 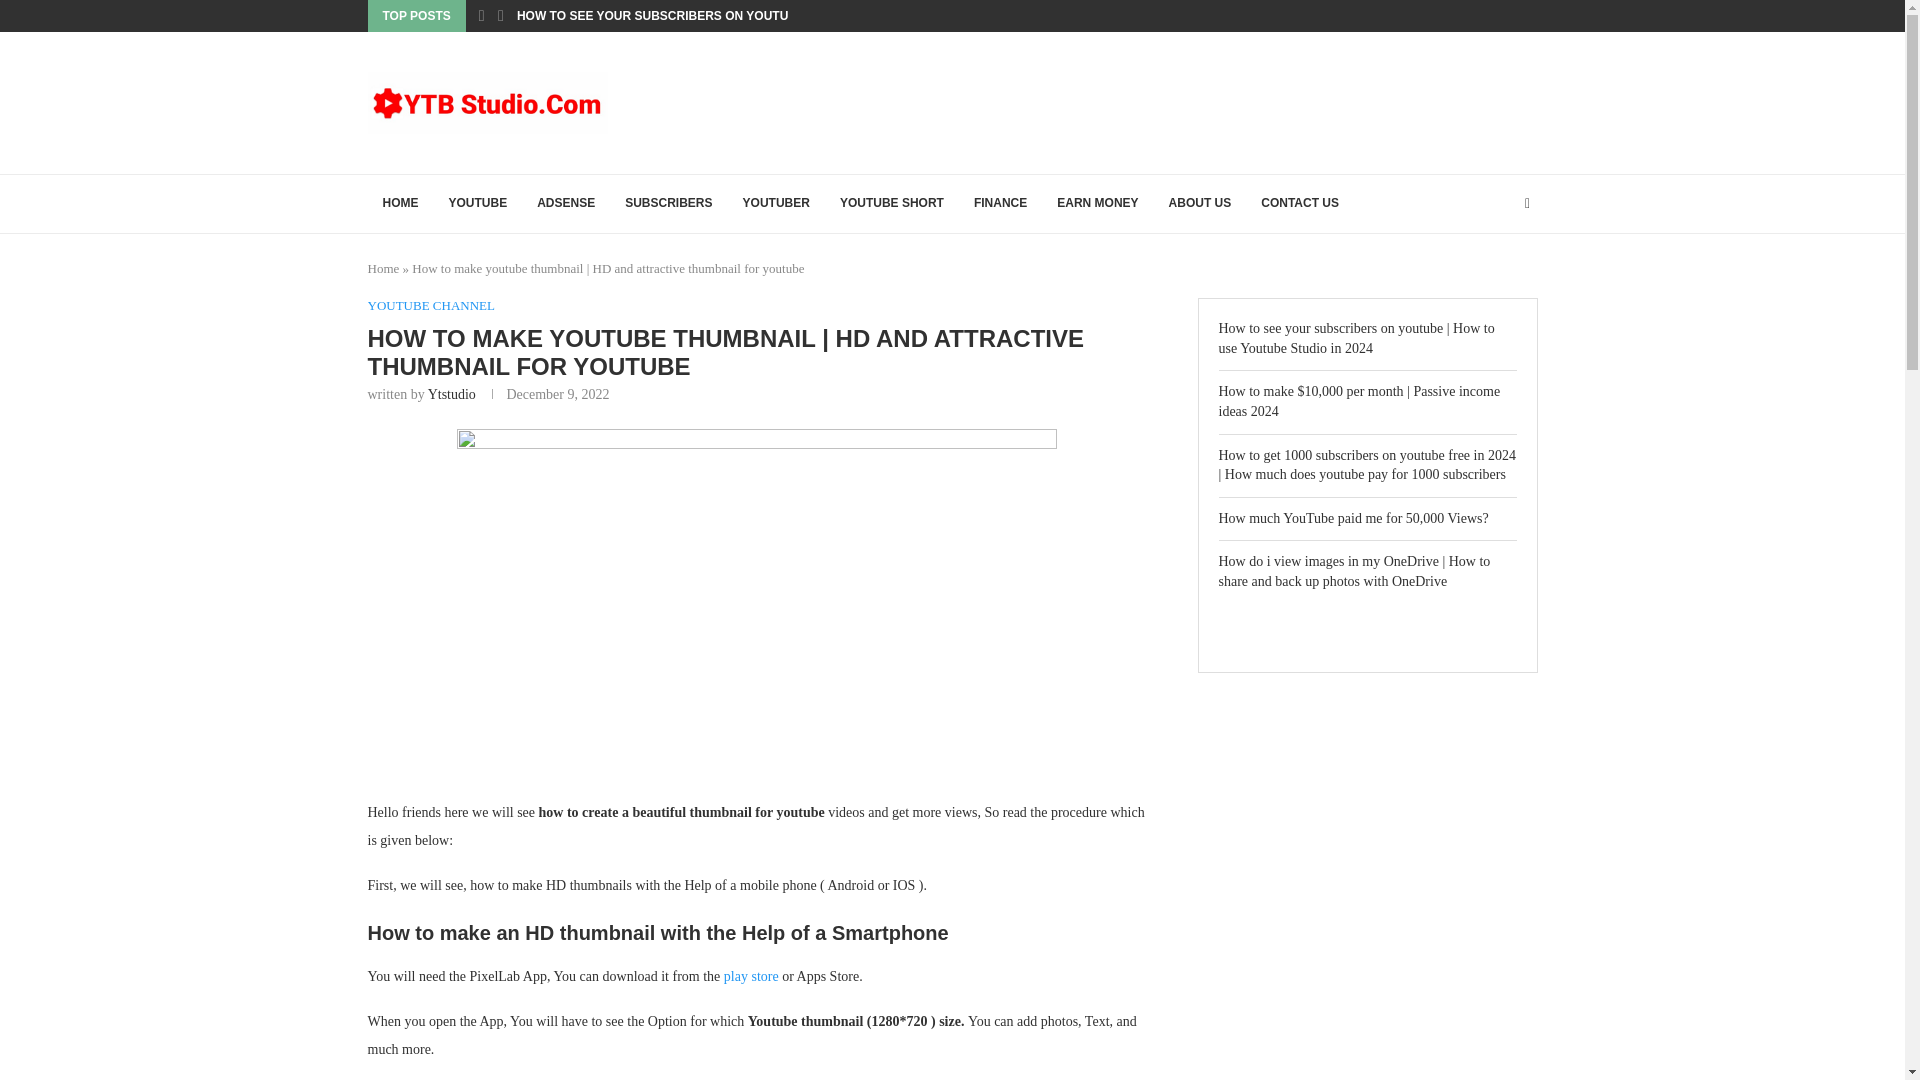 What do you see at coordinates (776, 204) in the screenshot?
I see `YOUTUBER` at bounding box center [776, 204].